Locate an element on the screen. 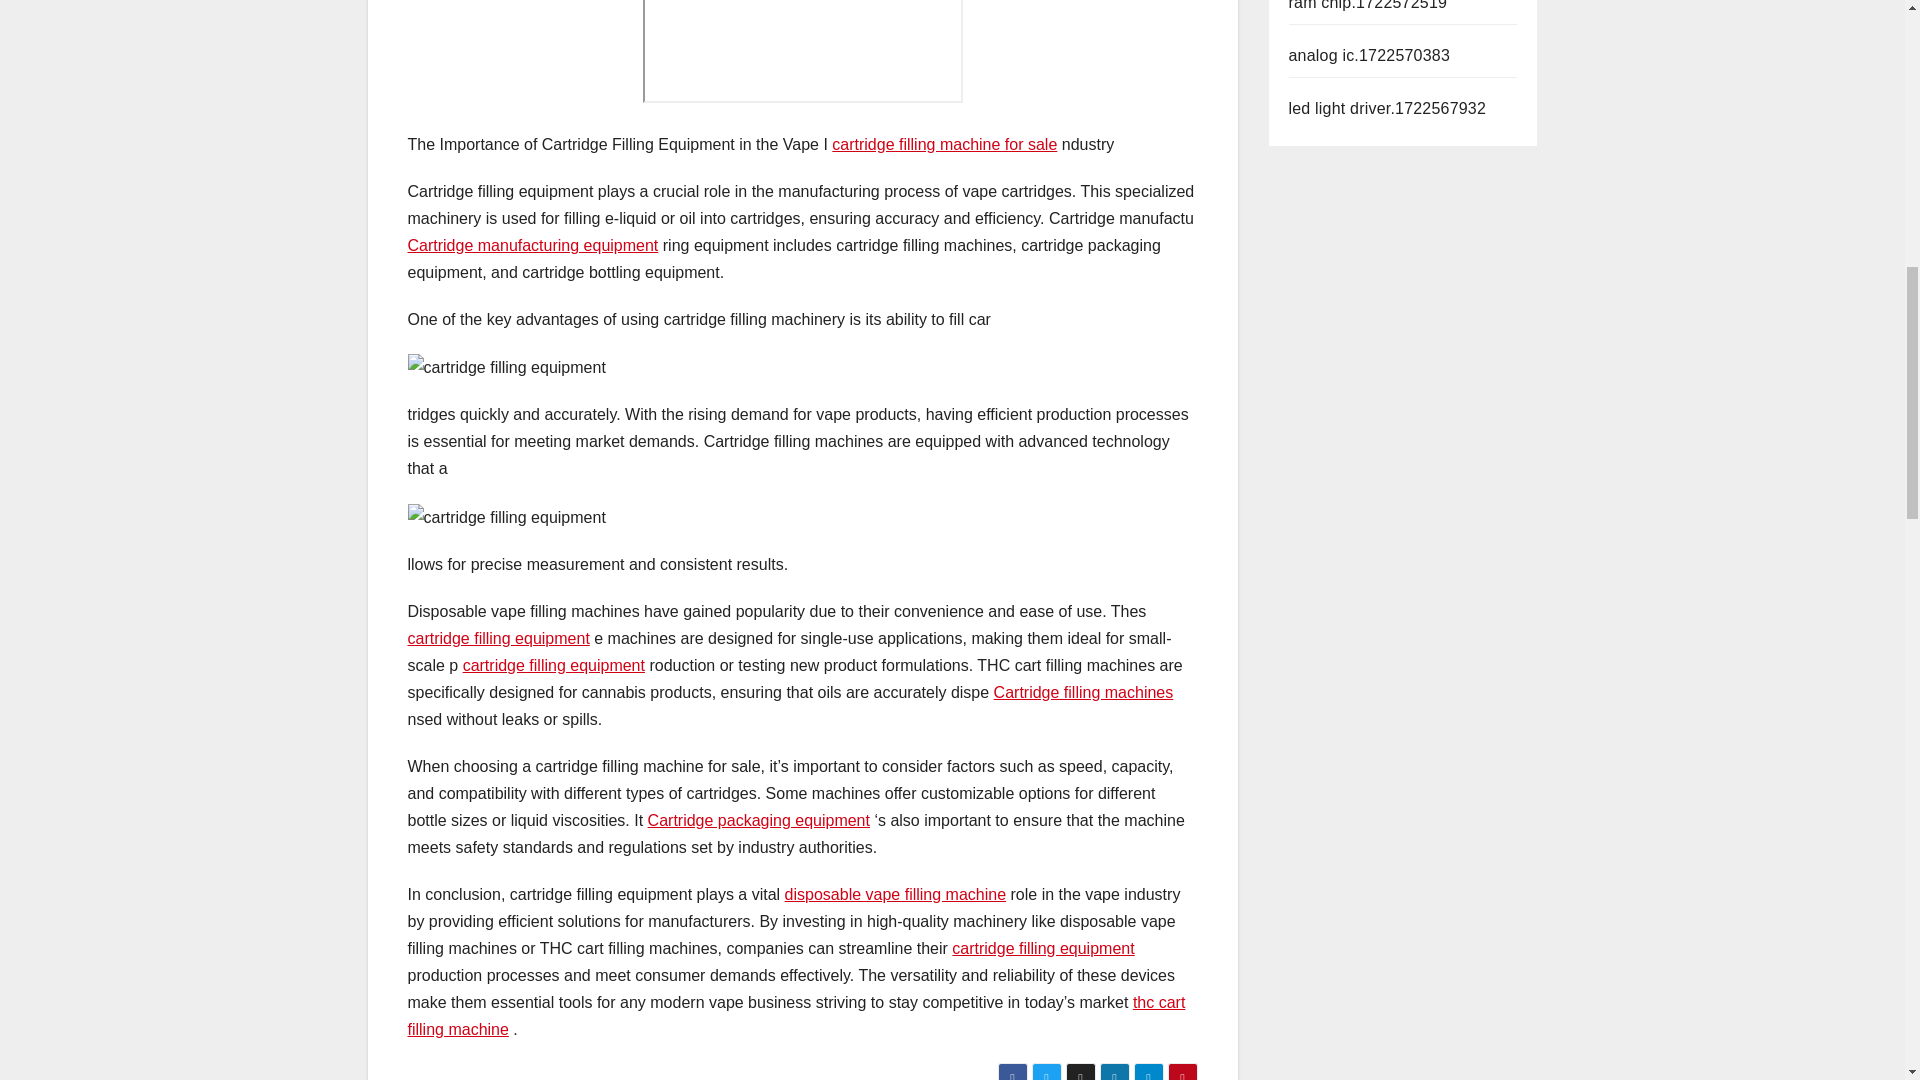 Image resolution: width=1920 pixels, height=1080 pixels. cartridge filling equipment is located at coordinates (498, 638).